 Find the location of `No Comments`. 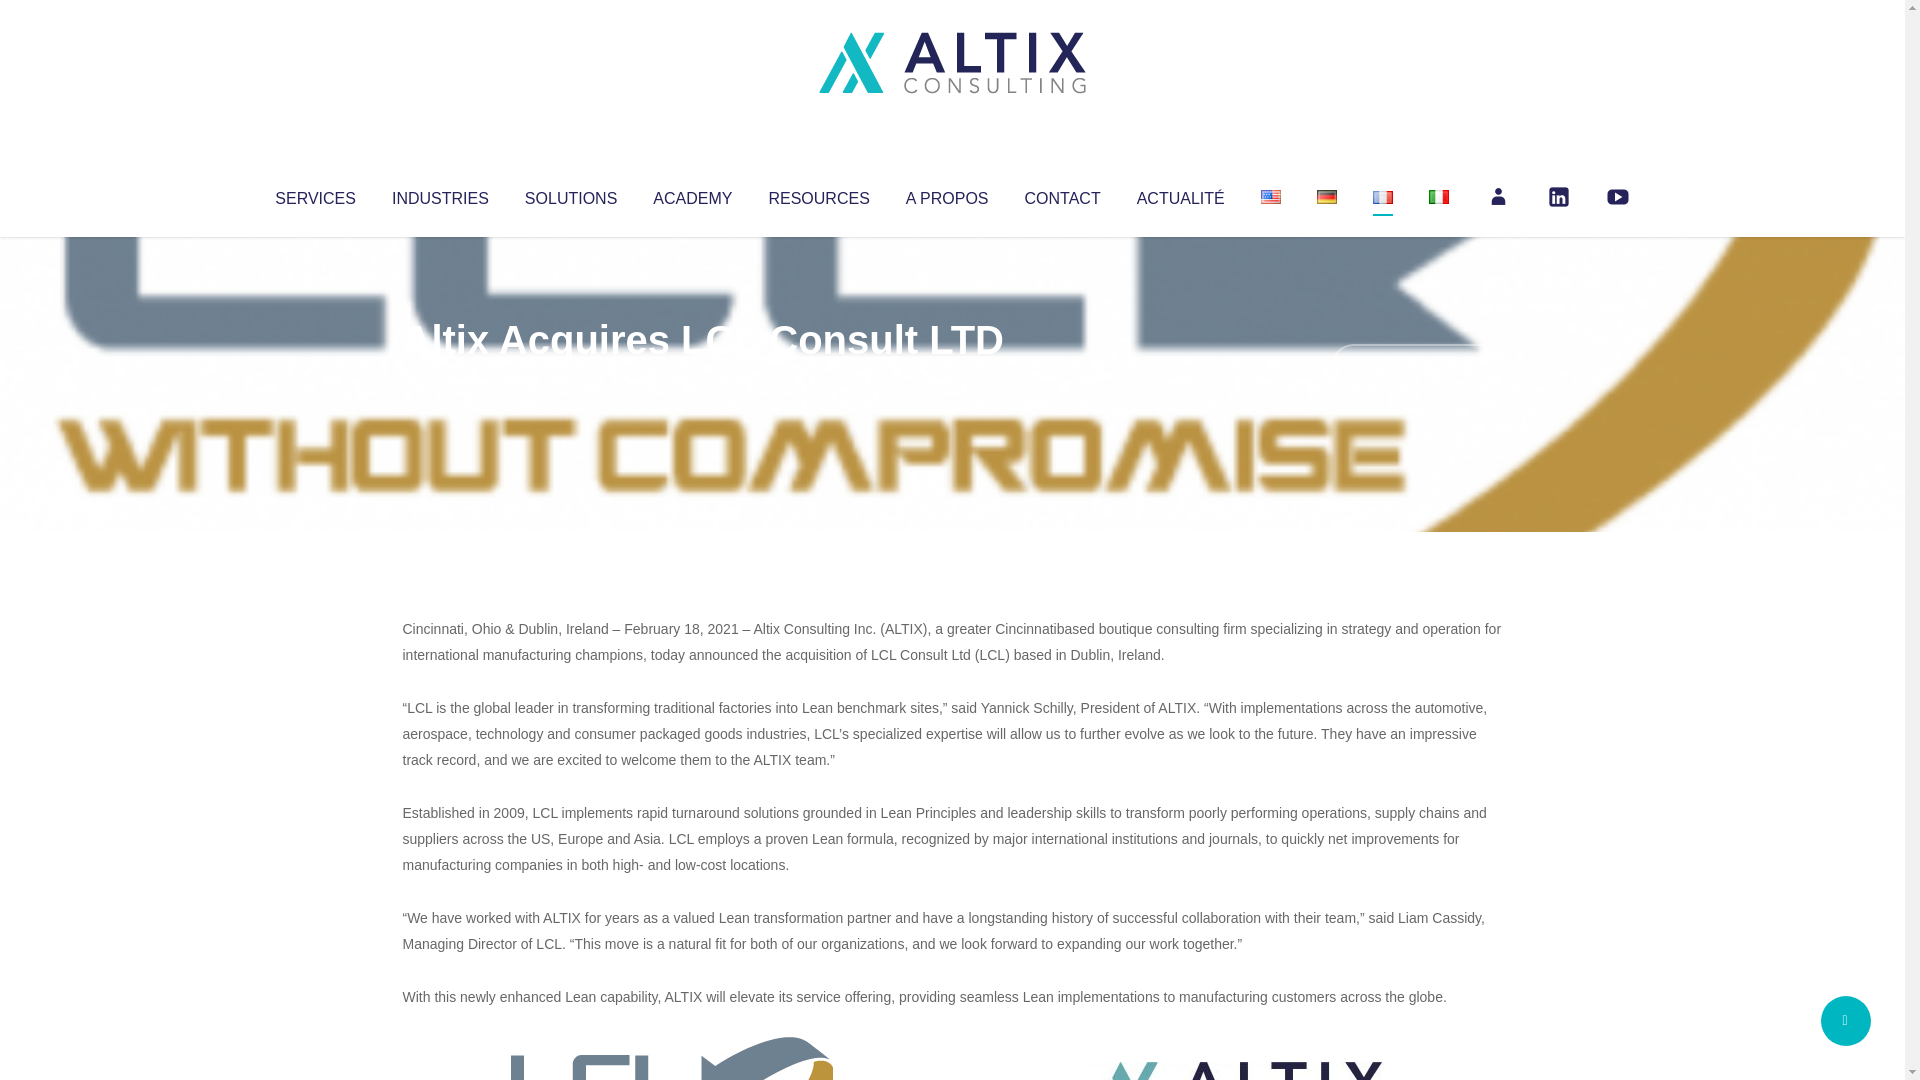

No Comments is located at coordinates (1416, 366).